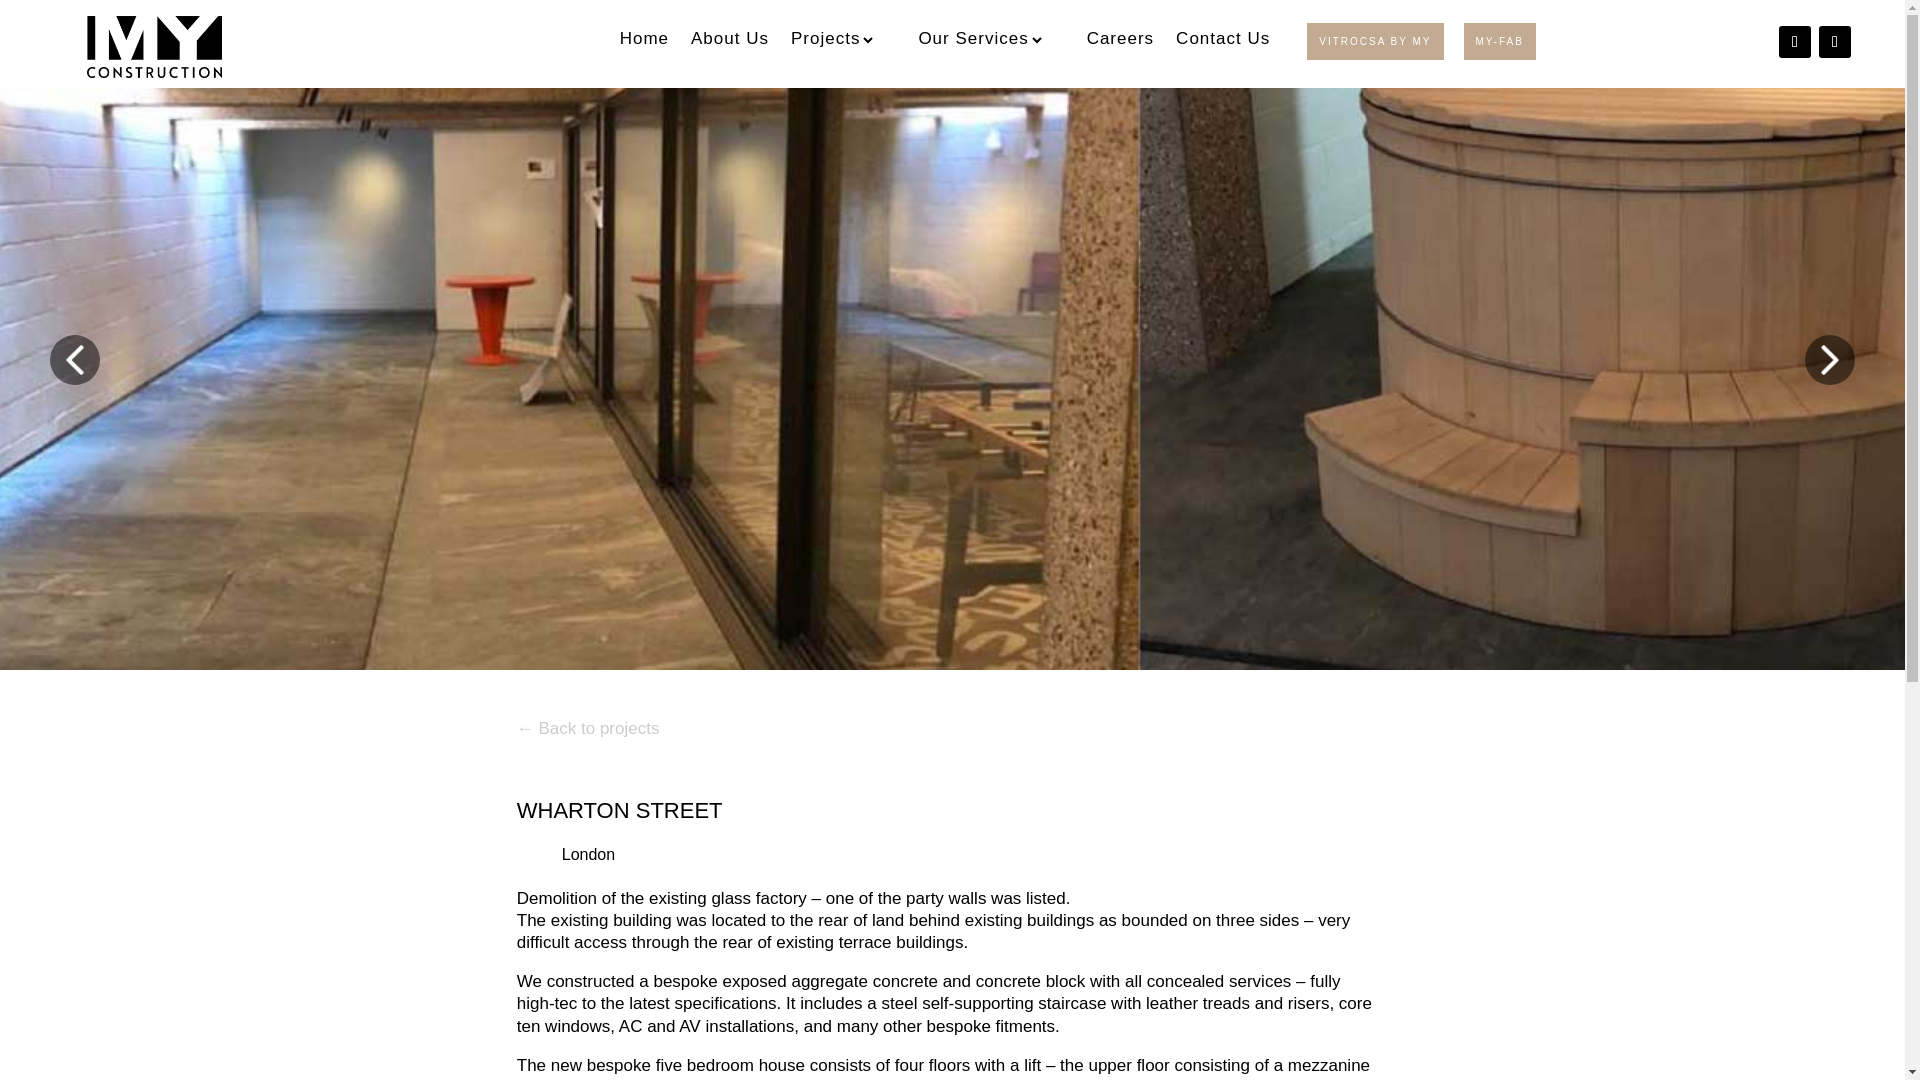 This screenshot has width=1920, height=1080. What do you see at coordinates (1794, 42) in the screenshot?
I see `Follow on Instagram` at bounding box center [1794, 42].